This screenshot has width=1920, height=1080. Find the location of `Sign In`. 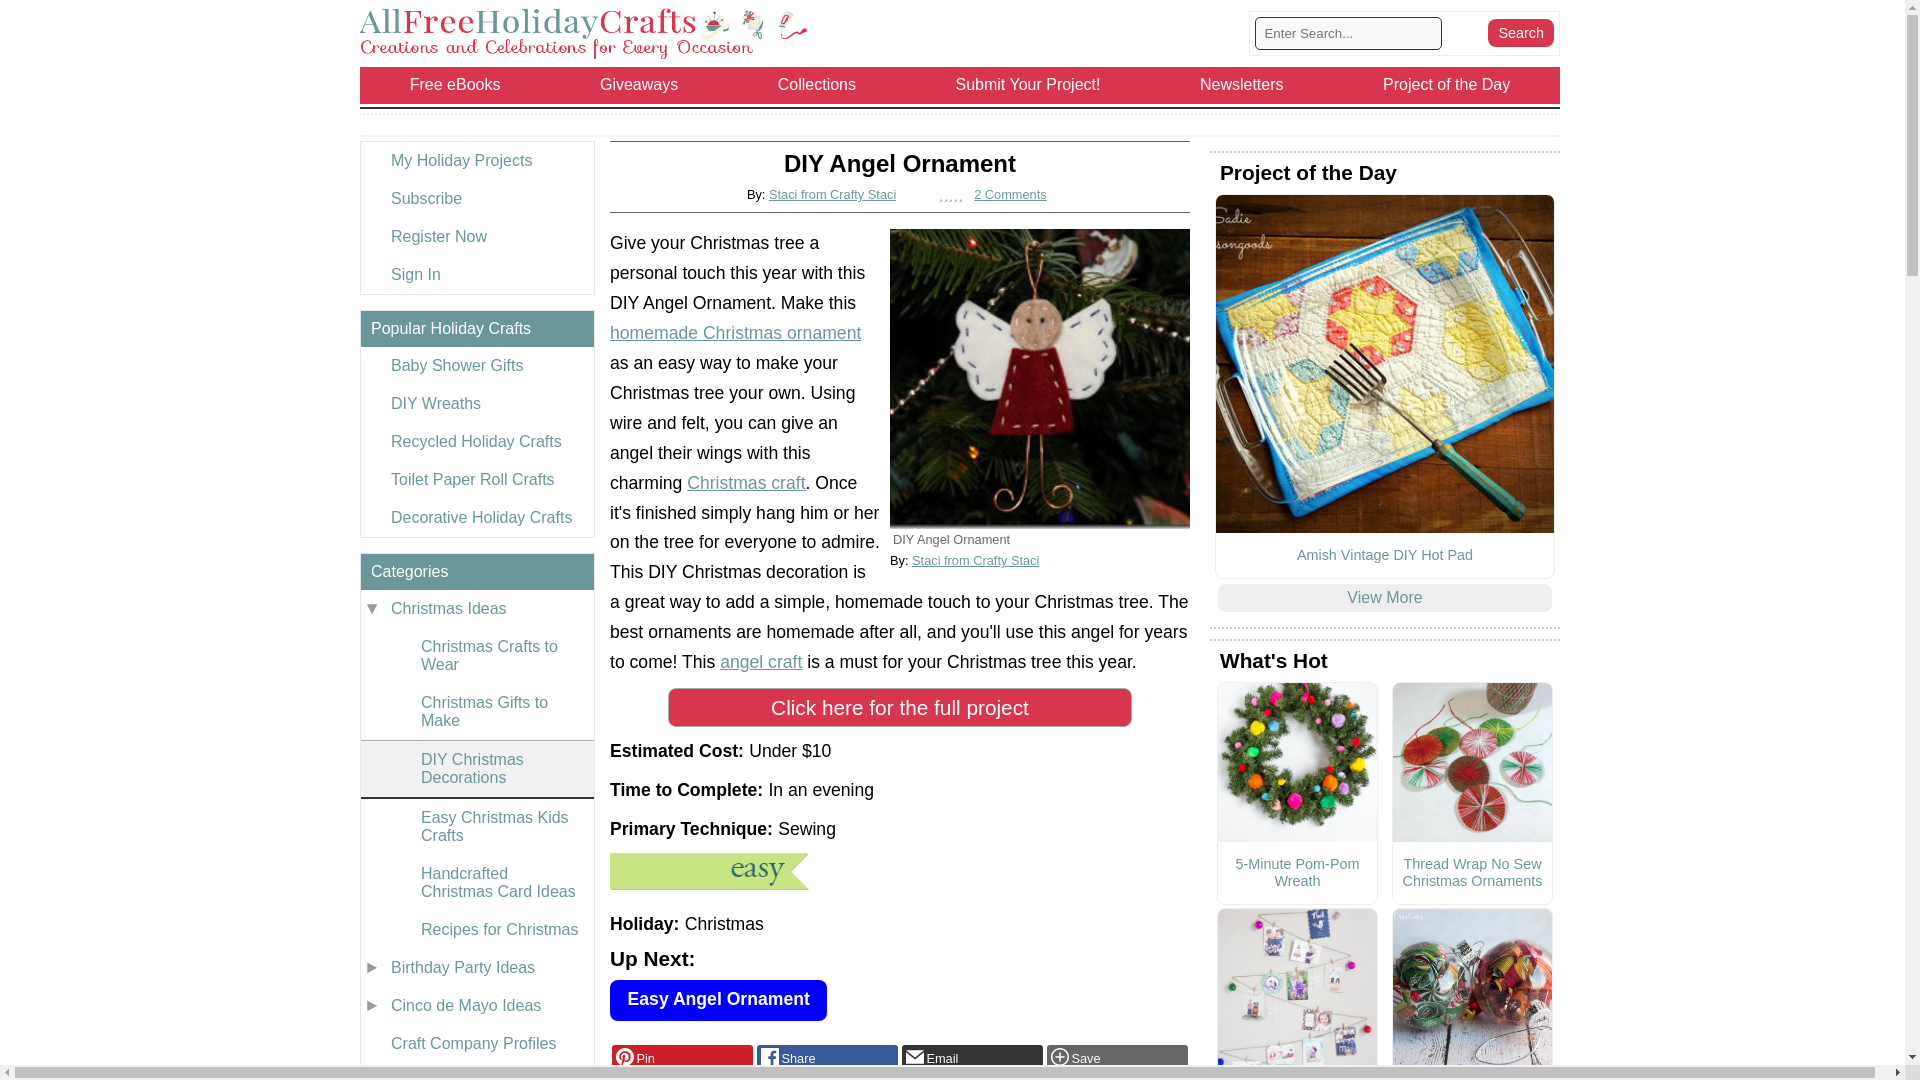

Sign In is located at coordinates (476, 274).